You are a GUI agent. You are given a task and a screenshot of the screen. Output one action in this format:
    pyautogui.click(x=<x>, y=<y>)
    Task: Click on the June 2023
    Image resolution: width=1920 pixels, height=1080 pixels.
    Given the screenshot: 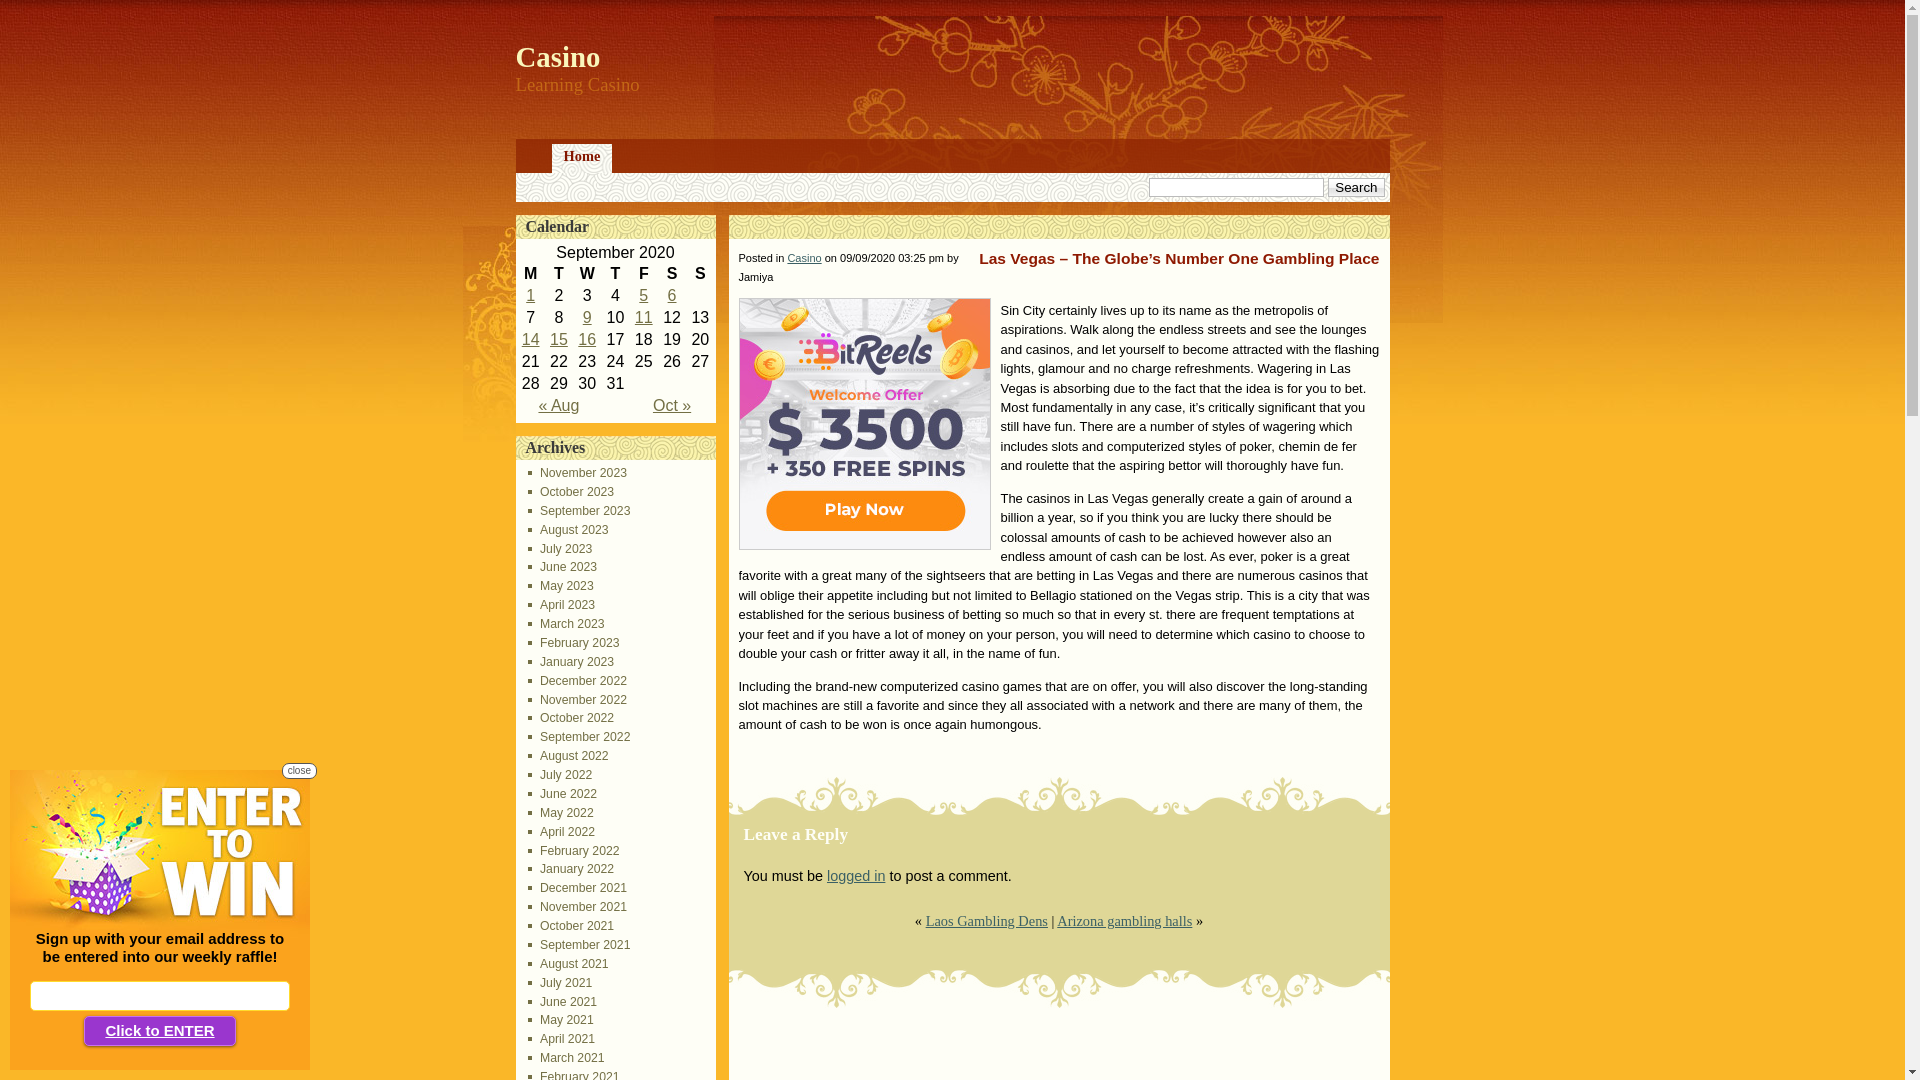 What is the action you would take?
    pyautogui.click(x=562, y=567)
    